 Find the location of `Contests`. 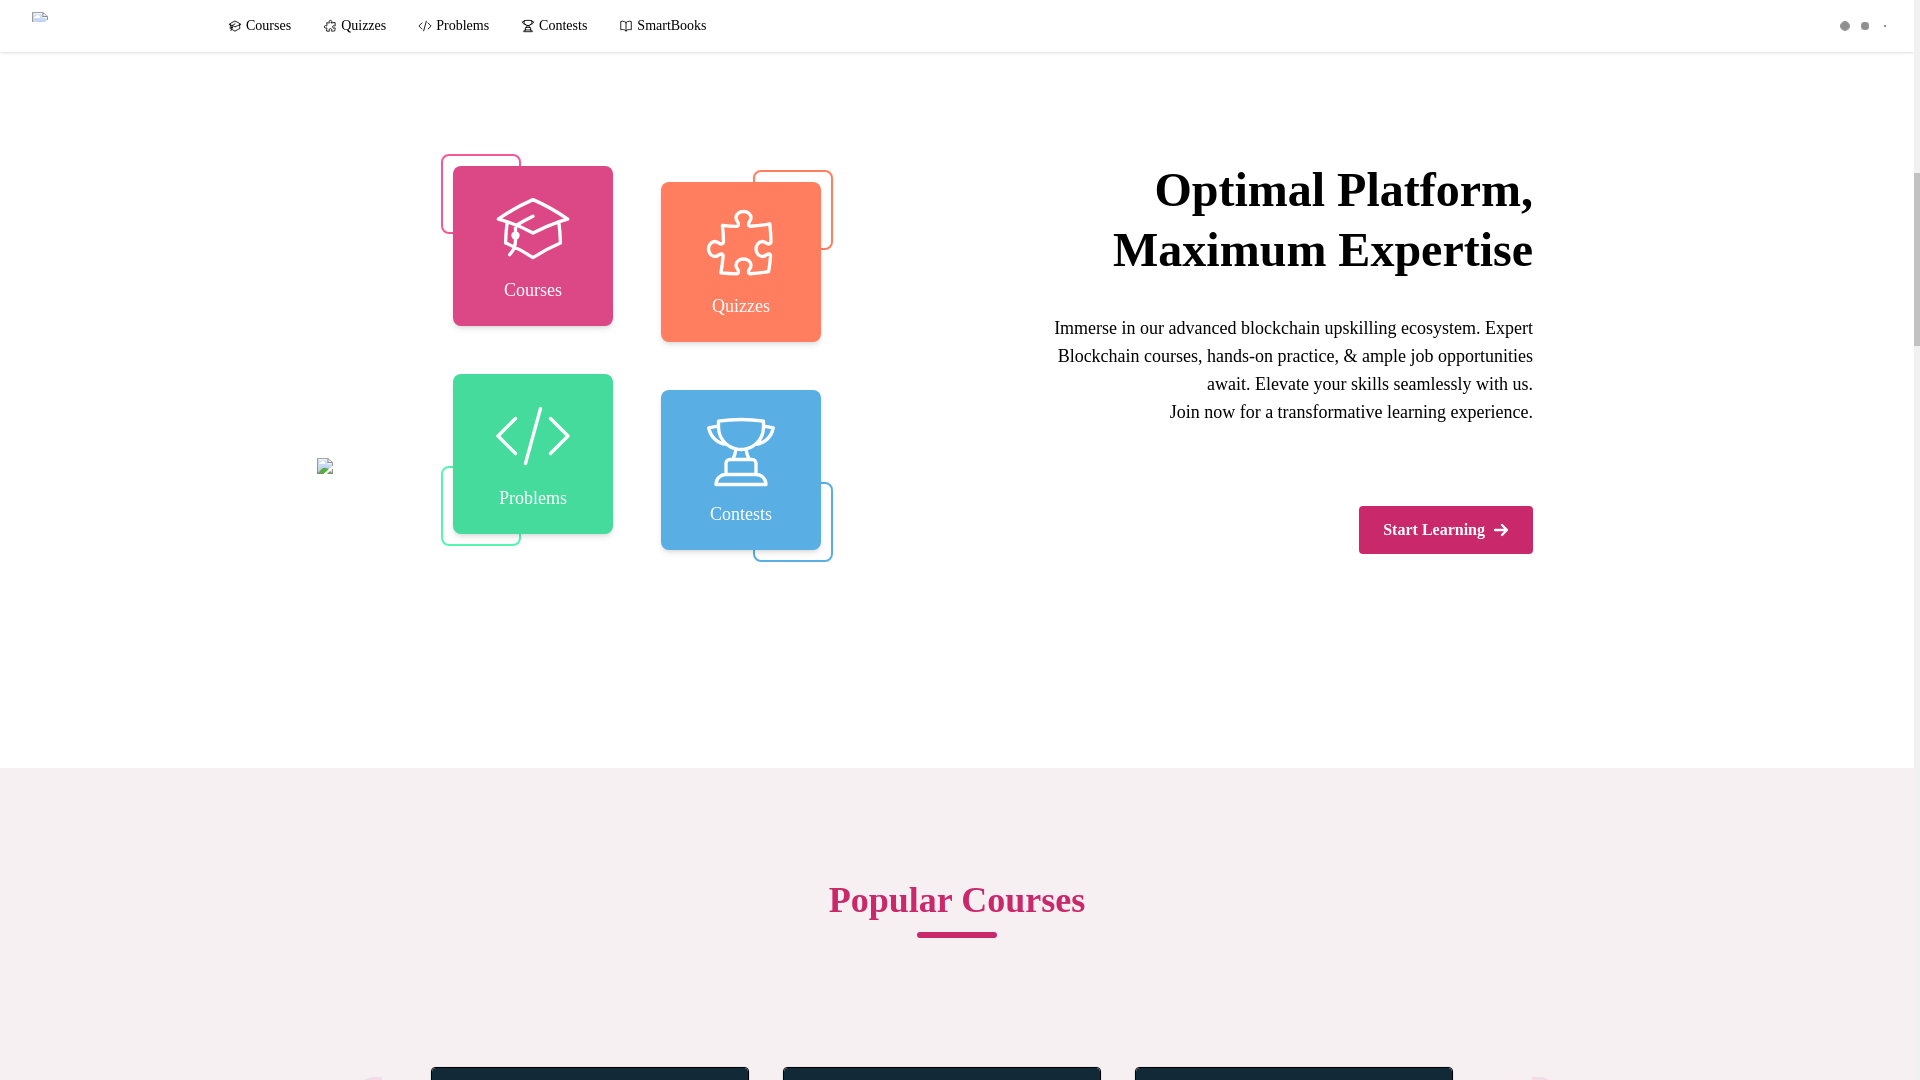

Contests is located at coordinates (740, 469).